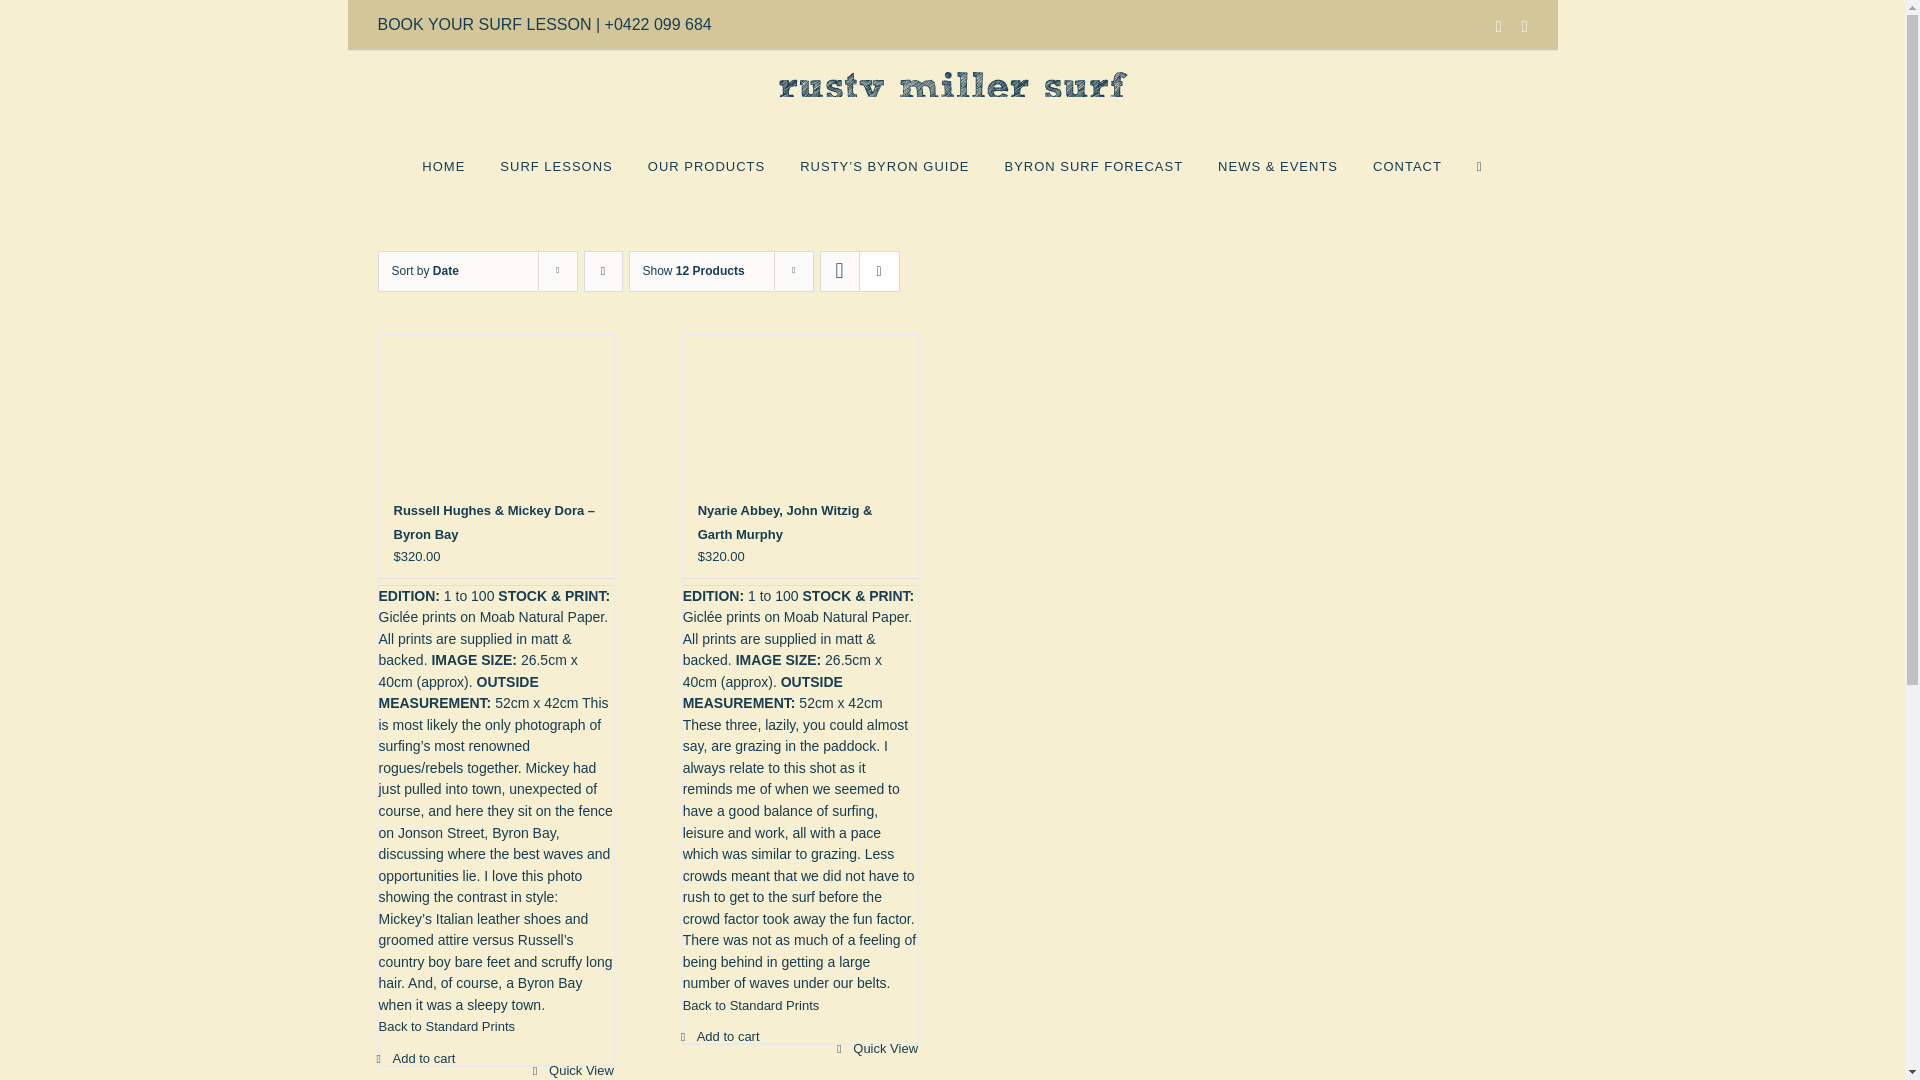 The height and width of the screenshot is (1080, 1920). I want to click on Show 12 Products, so click(692, 270).